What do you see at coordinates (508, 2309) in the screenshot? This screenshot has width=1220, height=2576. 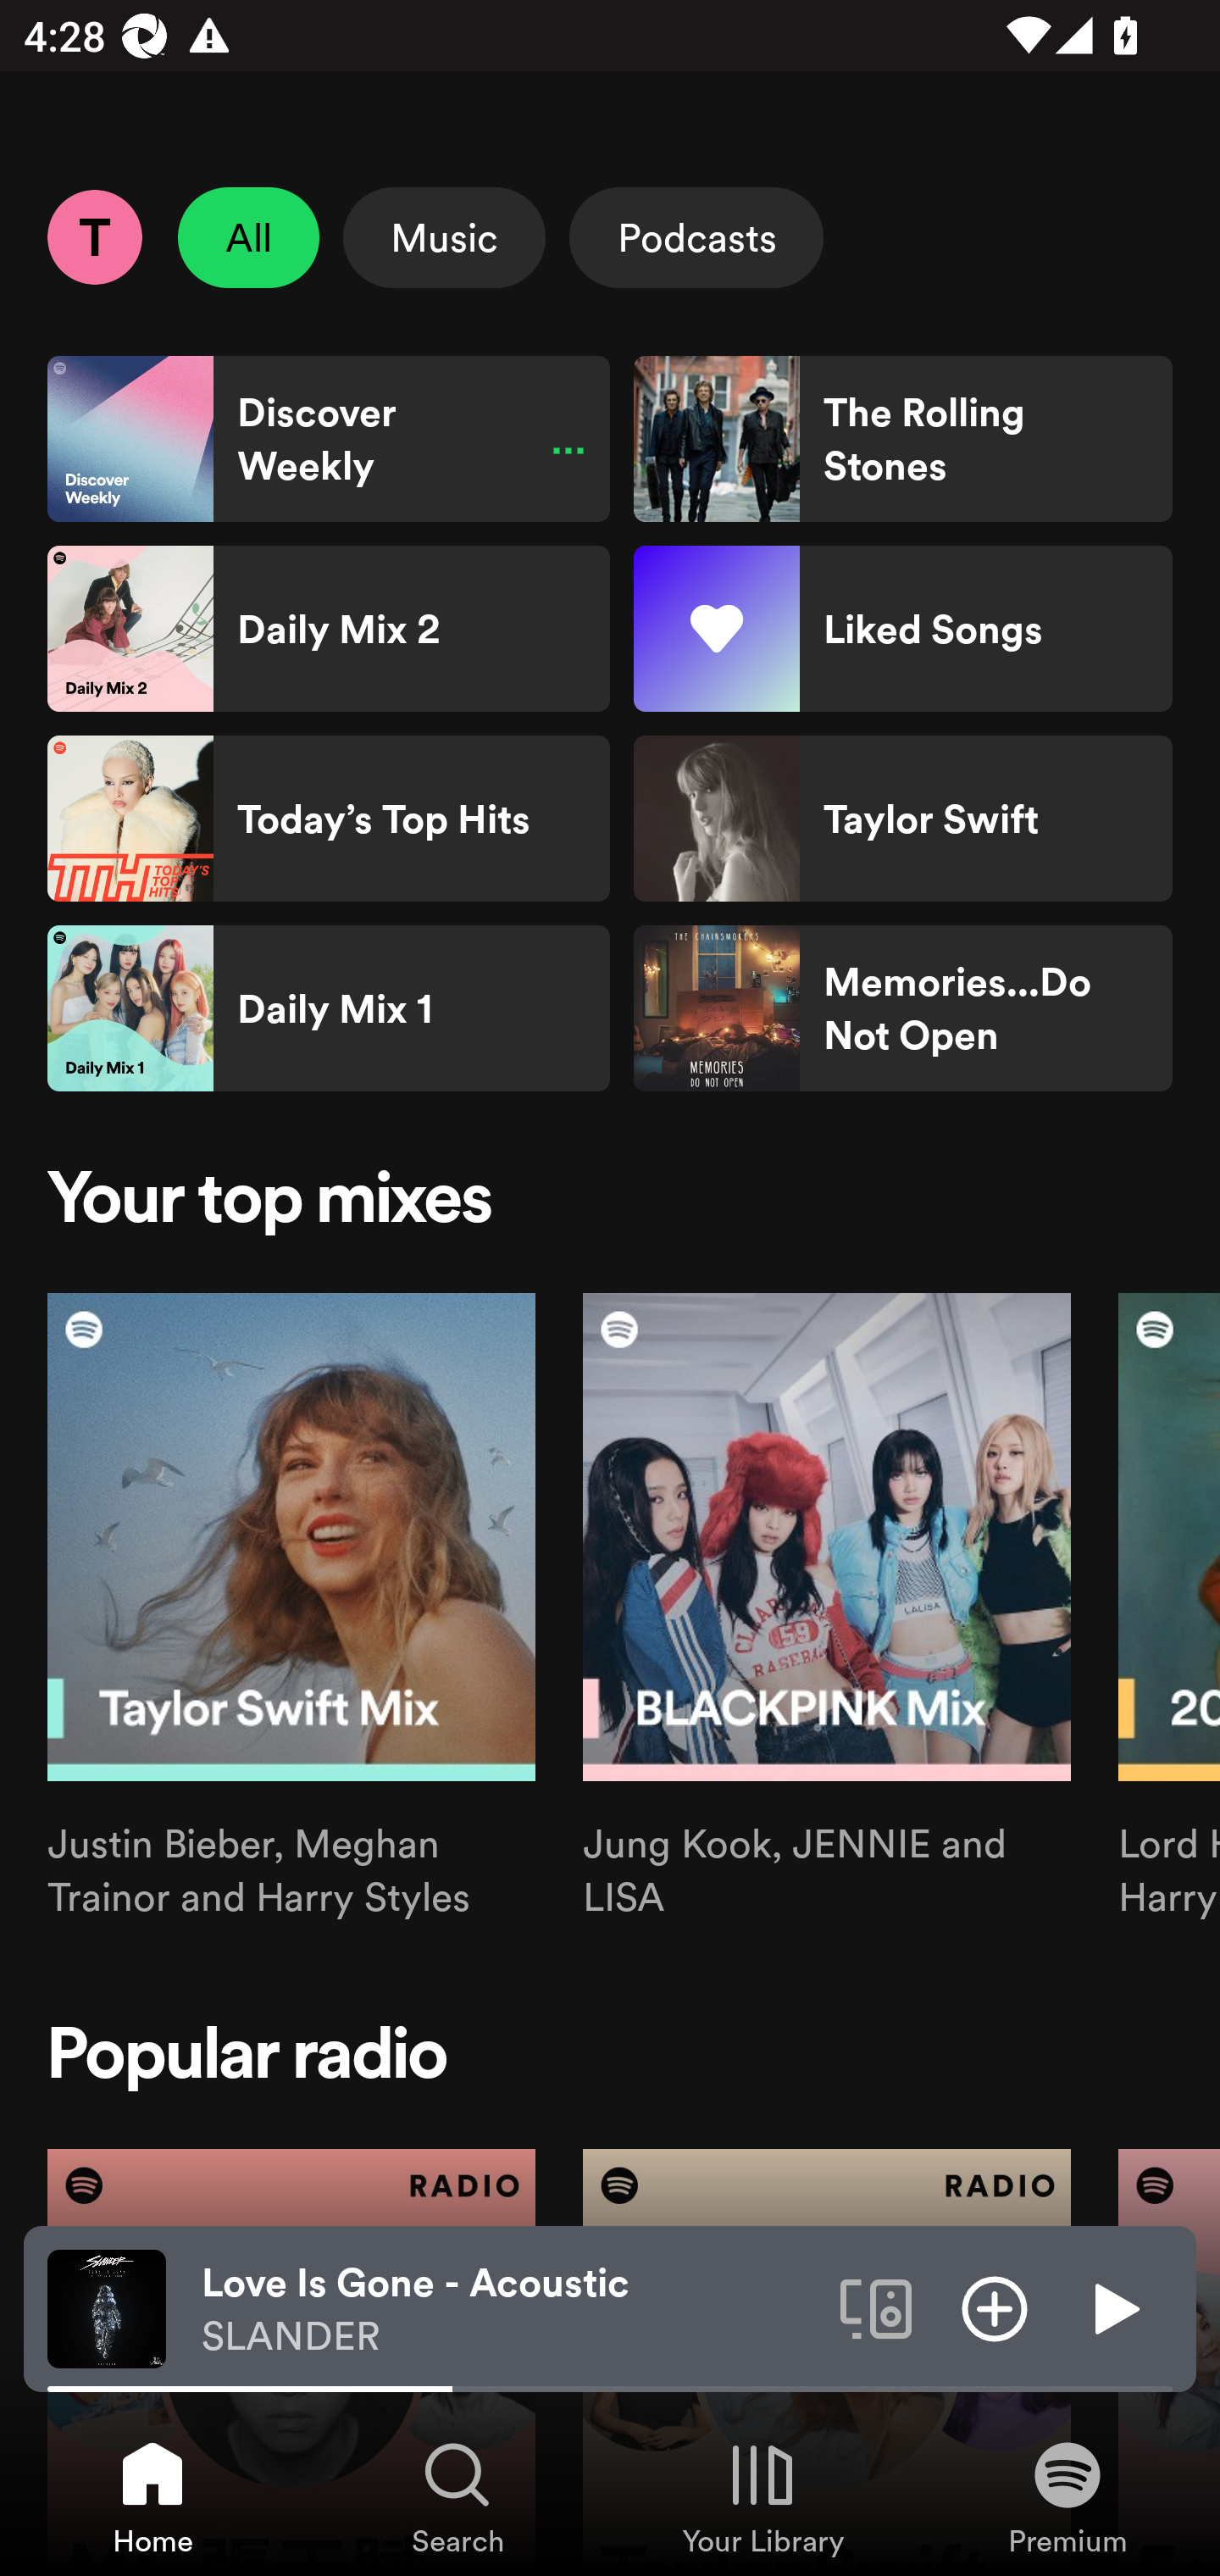 I see `Love Is Gone - Acoustic SLANDER` at bounding box center [508, 2309].